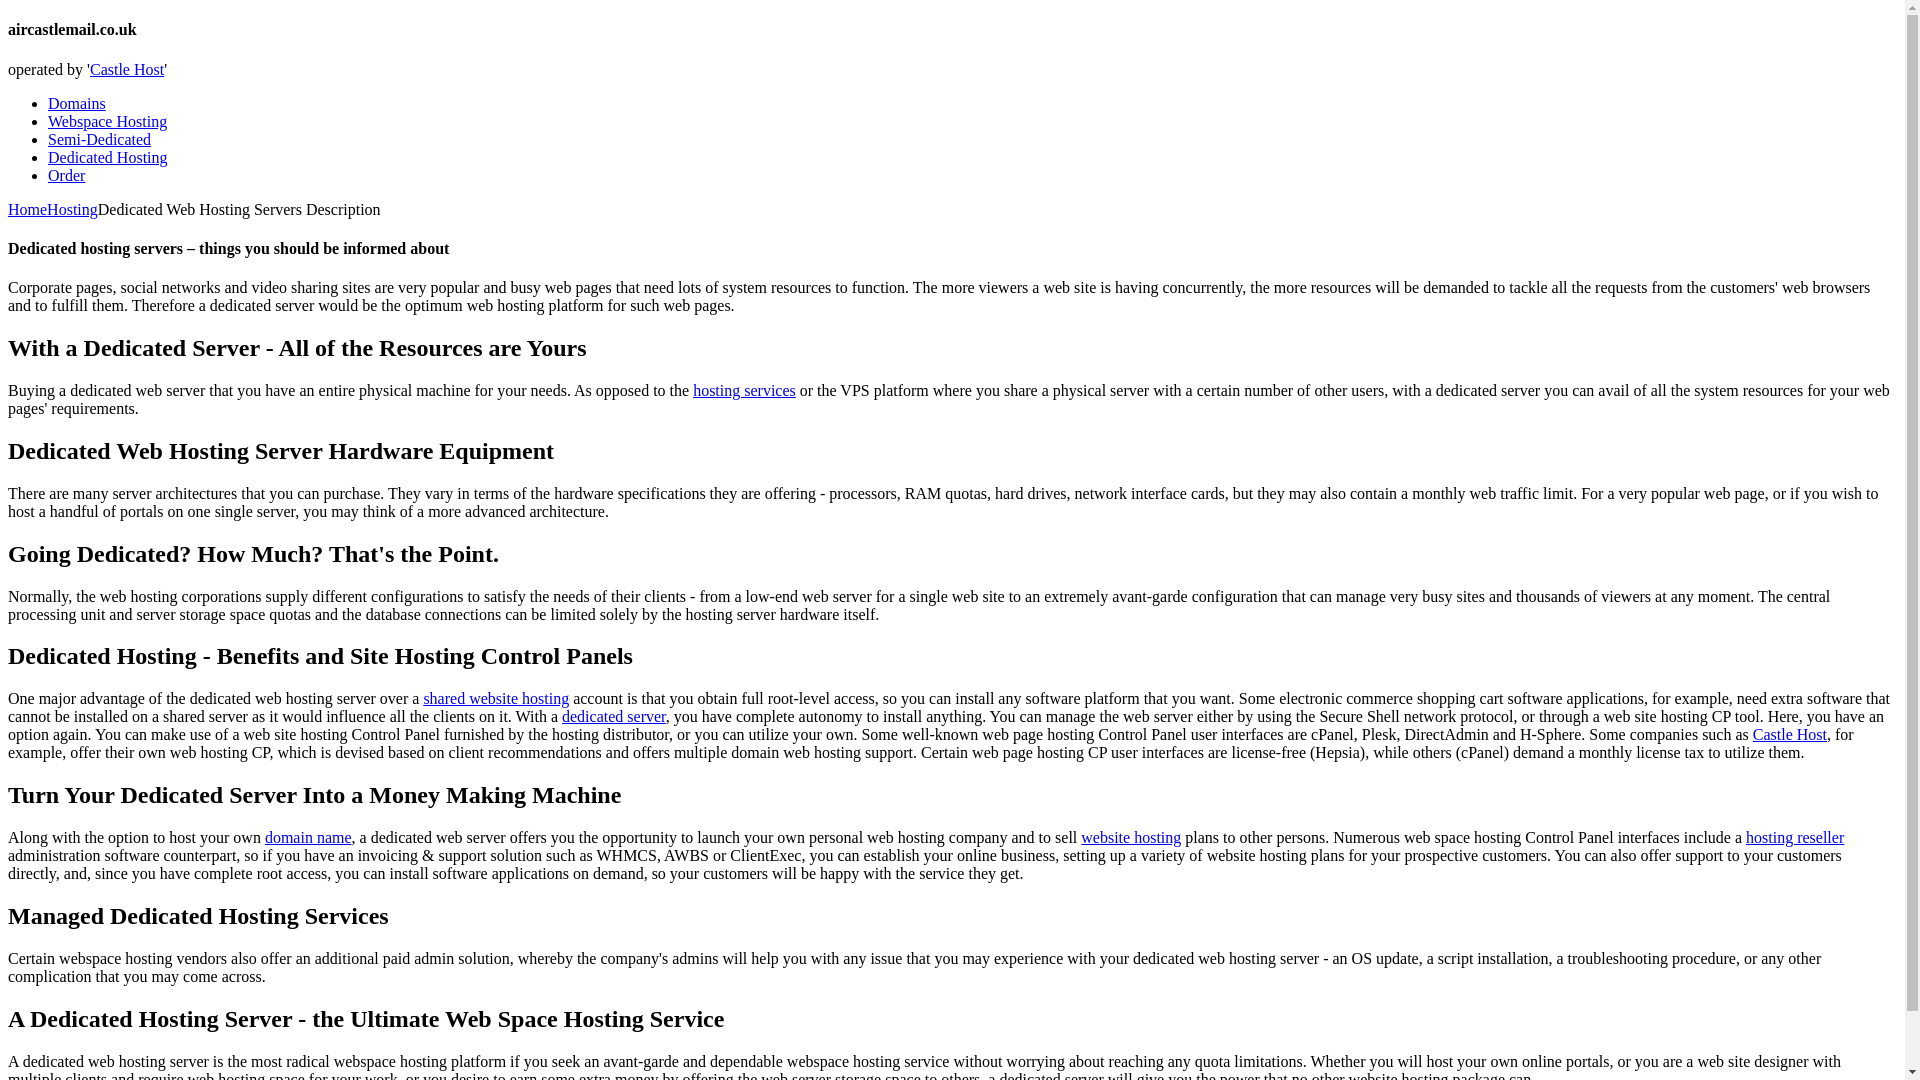 This screenshot has height=1080, width=1920. Describe the element at coordinates (126, 68) in the screenshot. I see `Castle Host` at that location.